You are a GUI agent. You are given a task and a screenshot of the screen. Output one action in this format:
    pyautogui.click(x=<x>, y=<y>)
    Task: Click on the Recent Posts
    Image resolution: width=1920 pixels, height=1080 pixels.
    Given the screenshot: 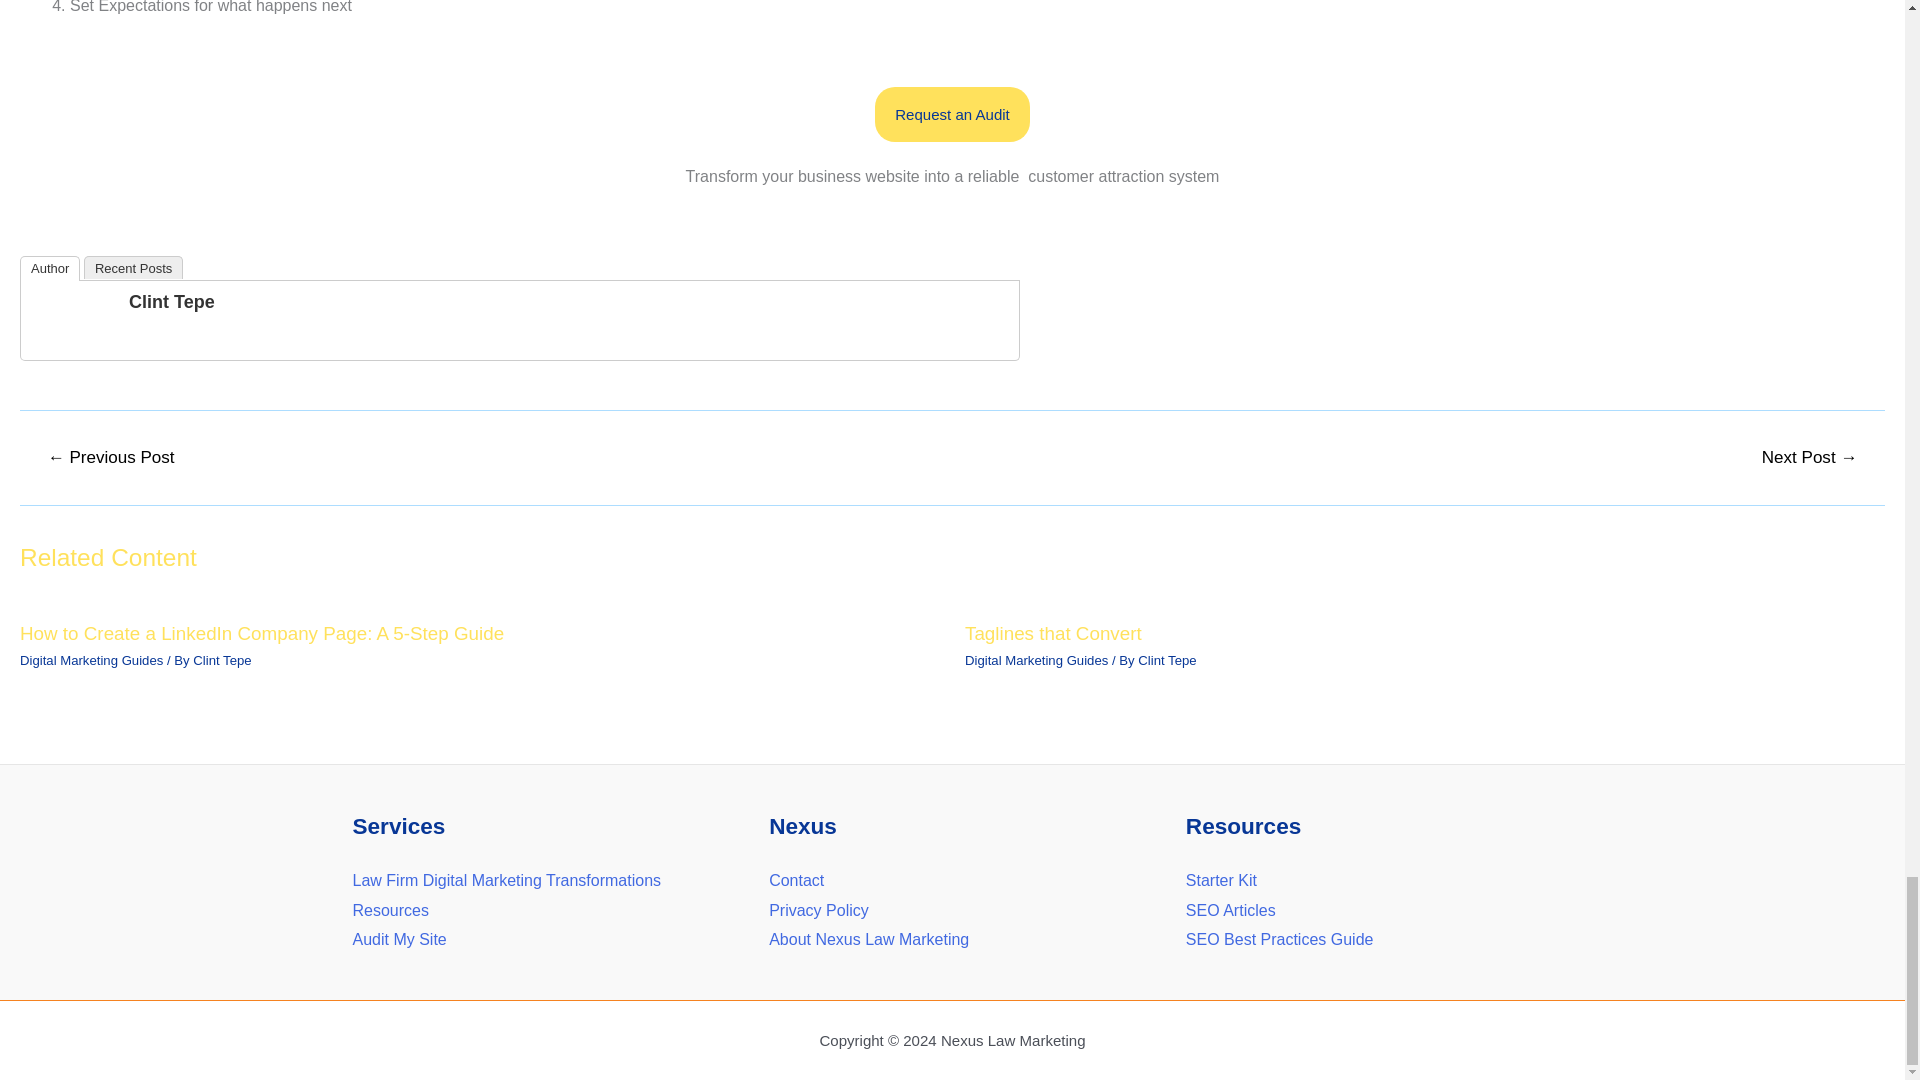 What is the action you would take?
    pyautogui.click(x=133, y=266)
    